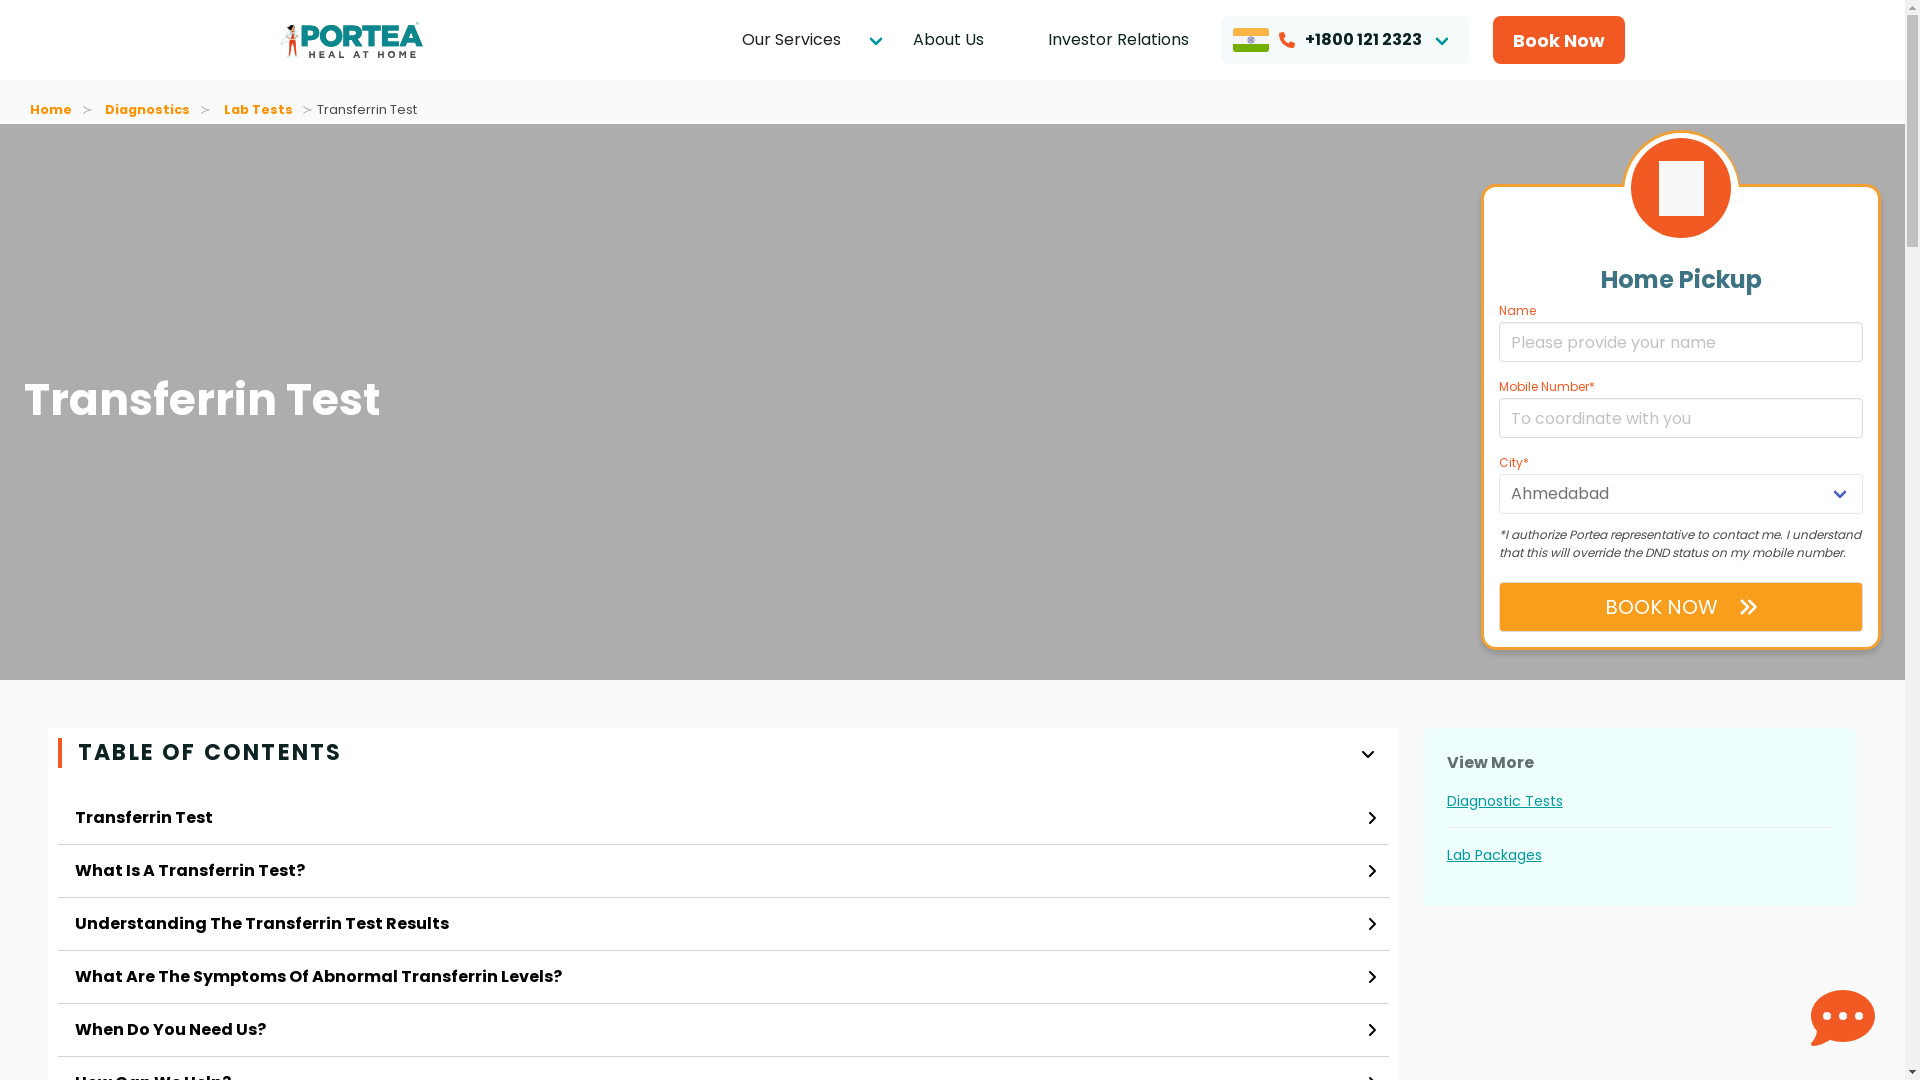 Image resolution: width=1920 pixels, height=1080 pixels. I want to click on BOOK NOW, so click(1680, 606).